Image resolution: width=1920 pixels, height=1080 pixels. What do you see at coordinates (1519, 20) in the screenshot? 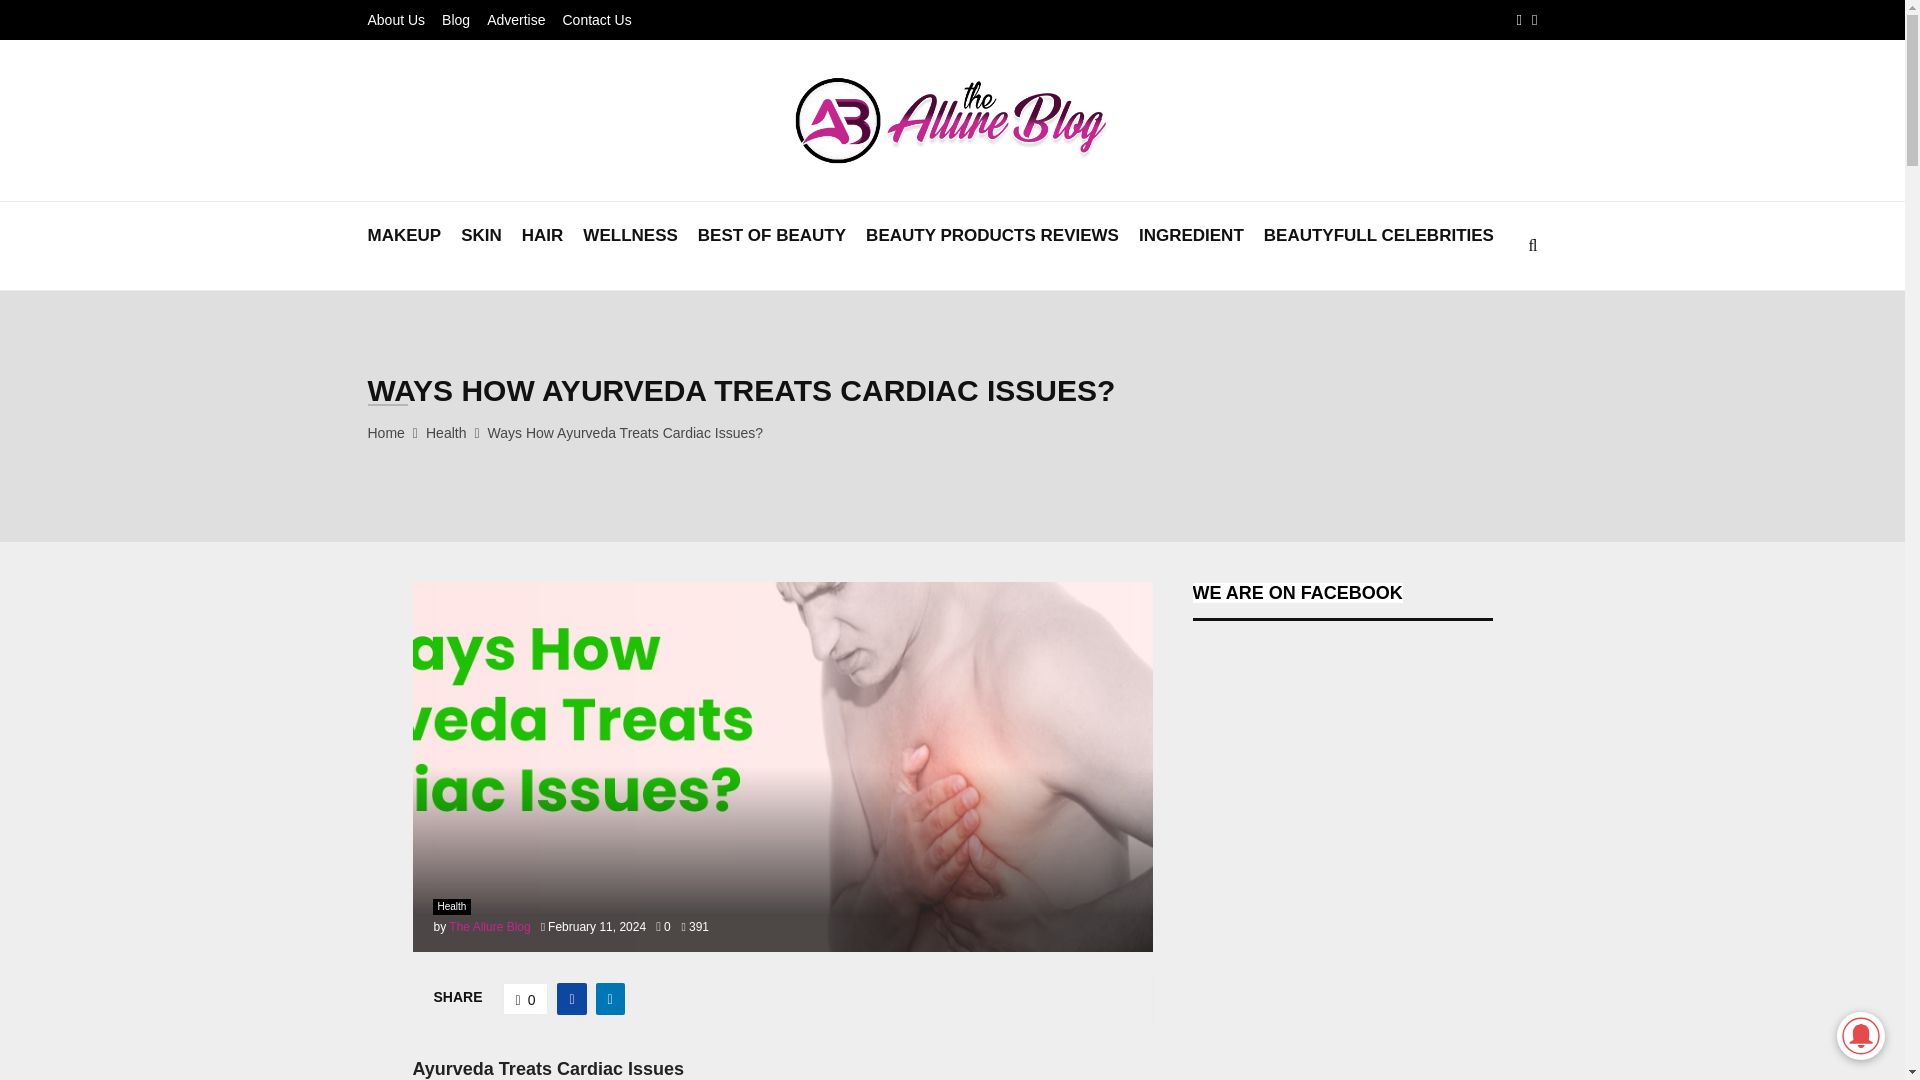
I see `Facebook` at bounding box center [1519, 20].